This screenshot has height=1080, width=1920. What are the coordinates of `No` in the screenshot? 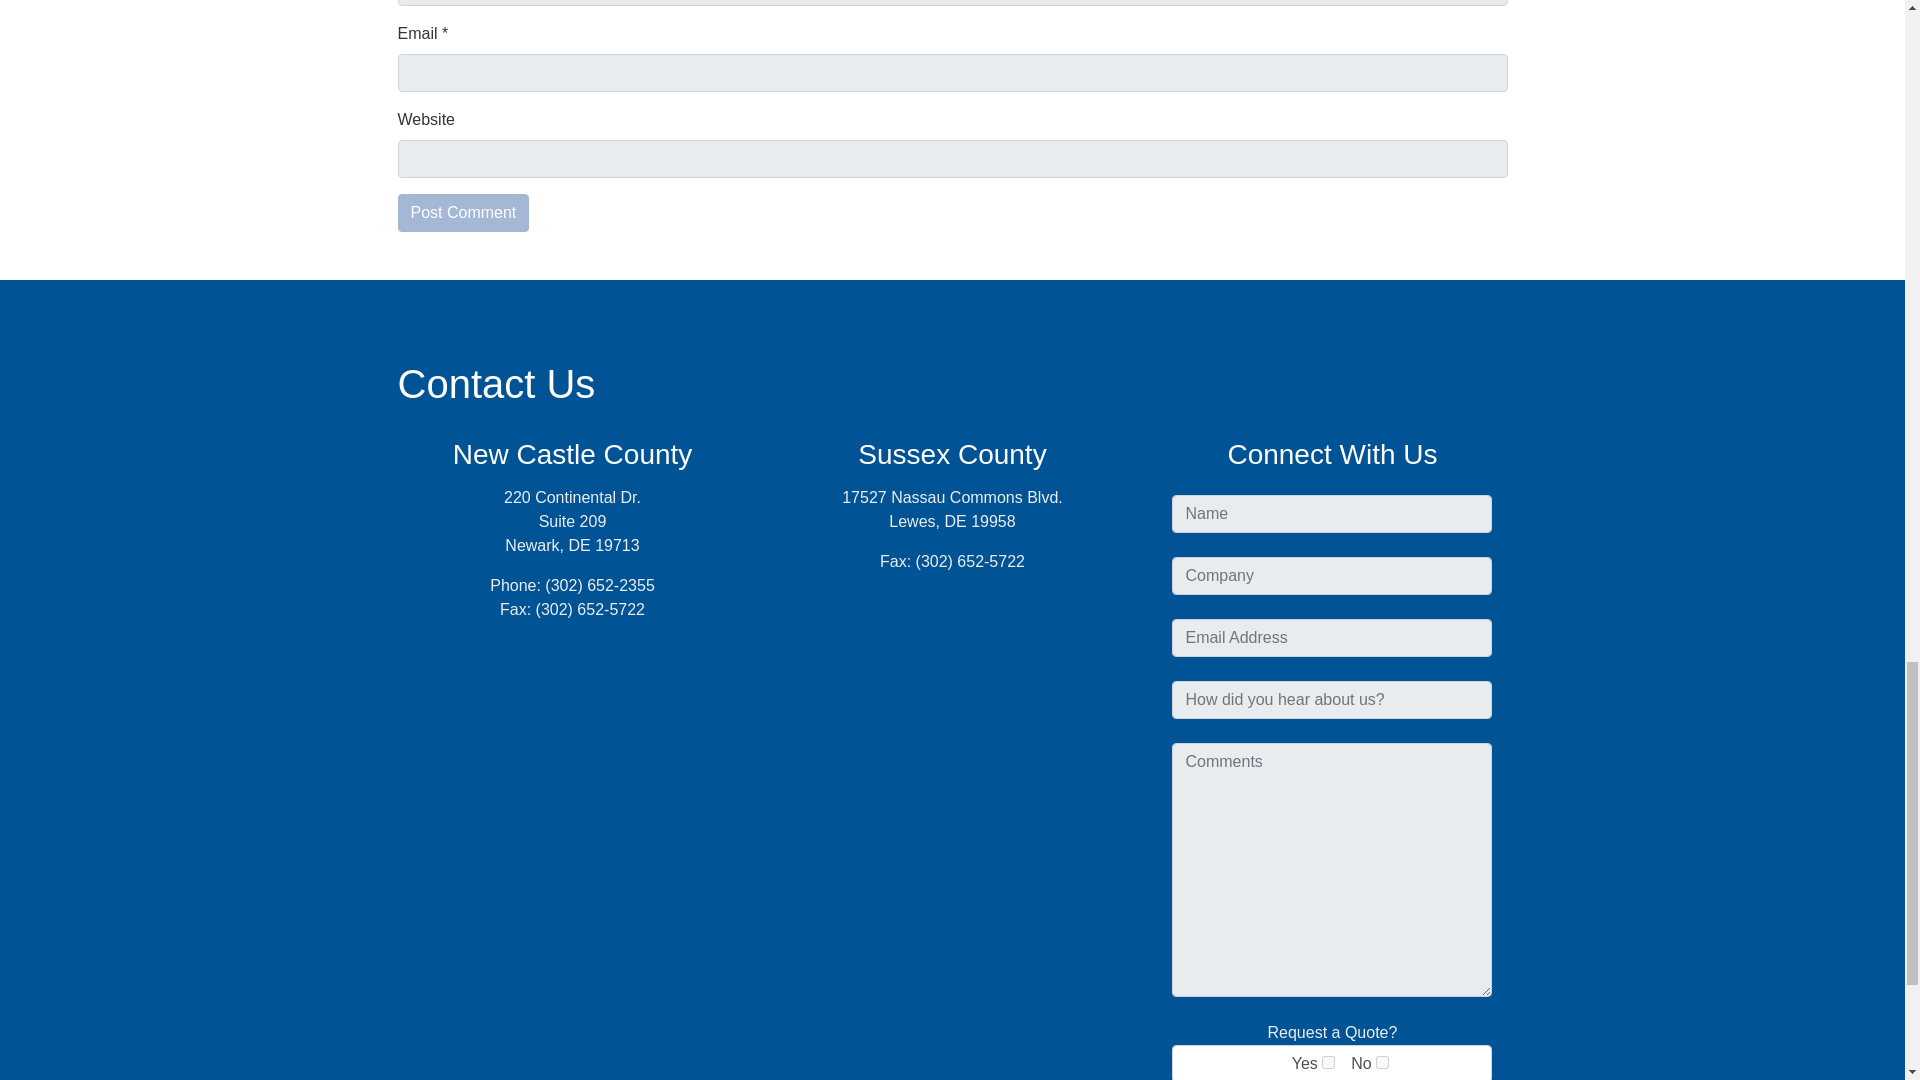 It's located at (1382, 1062).